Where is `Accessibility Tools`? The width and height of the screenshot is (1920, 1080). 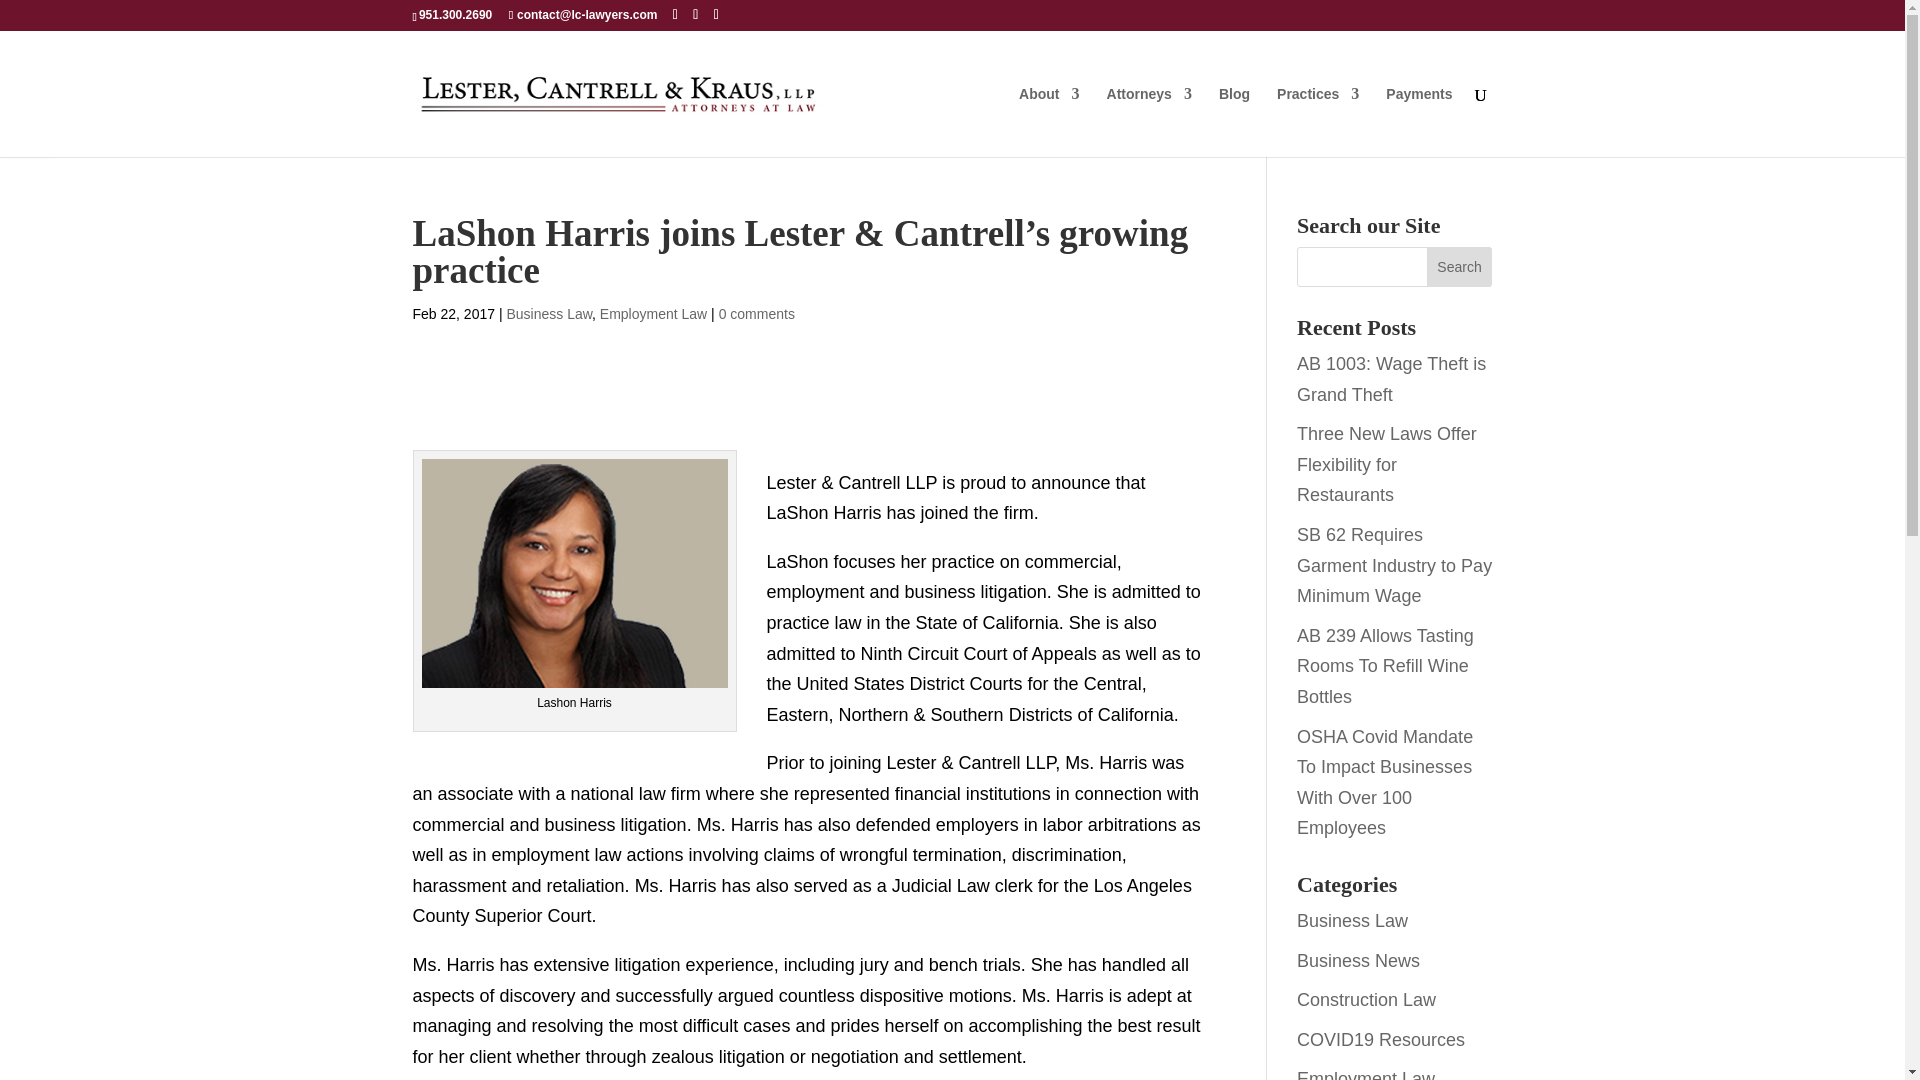
Accessibility Tools is located at coordinates (26, 126).